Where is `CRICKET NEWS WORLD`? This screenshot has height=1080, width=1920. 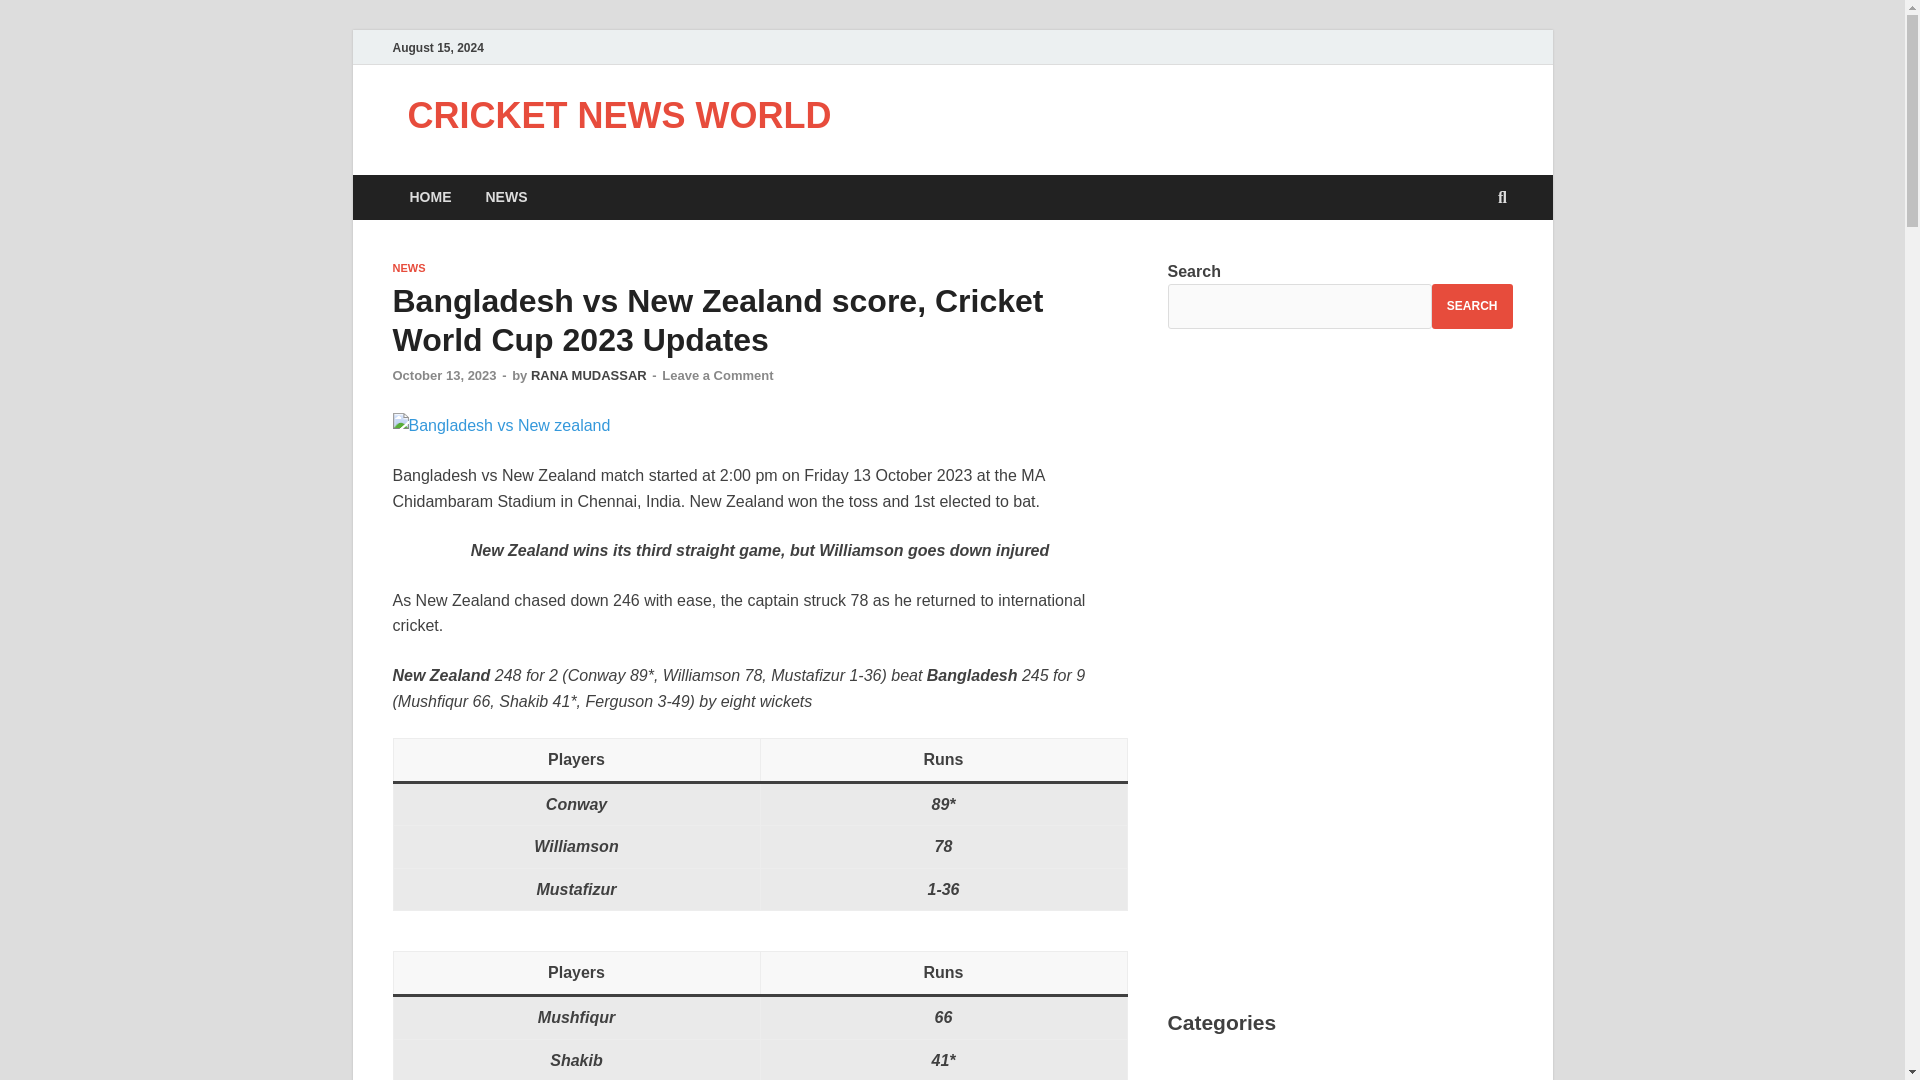
CRICKET NEWS WORLD is located at coordinates (619, 116).